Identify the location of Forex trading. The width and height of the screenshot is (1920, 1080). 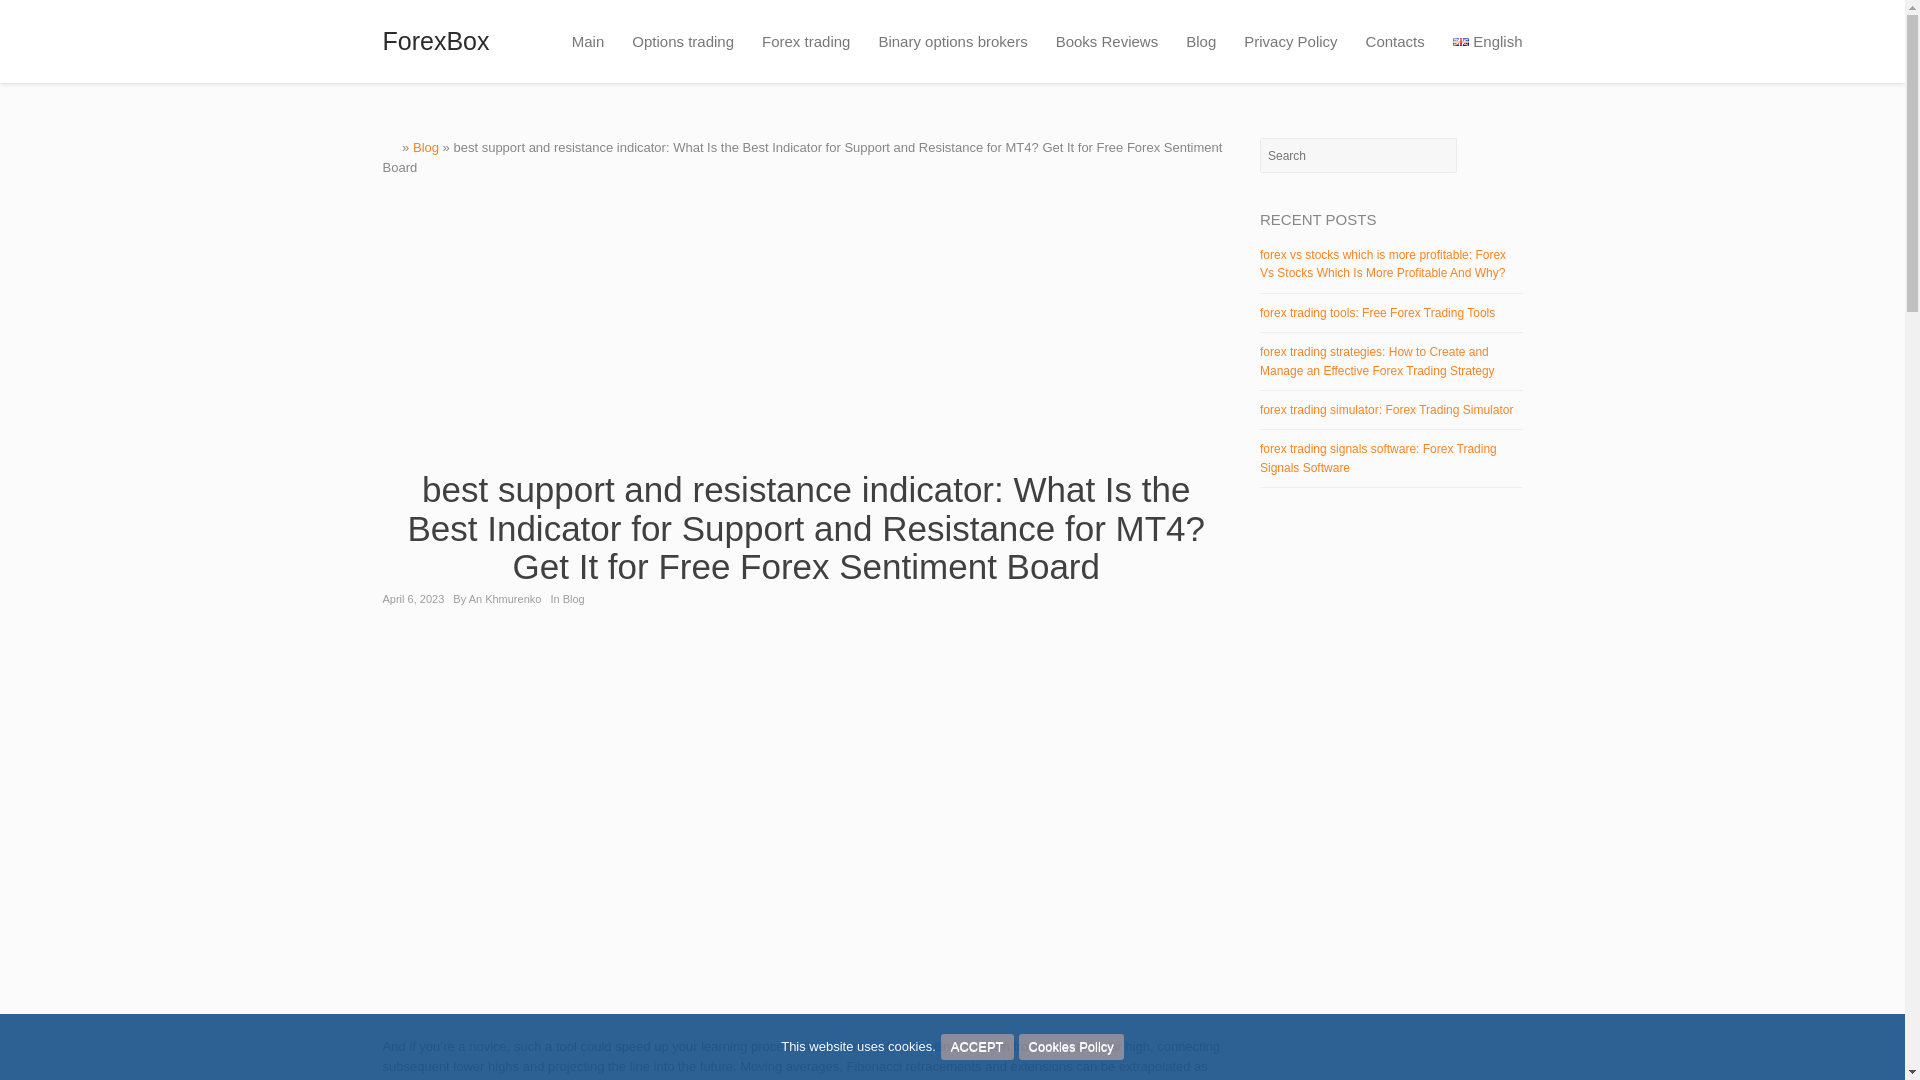
(806, 42).